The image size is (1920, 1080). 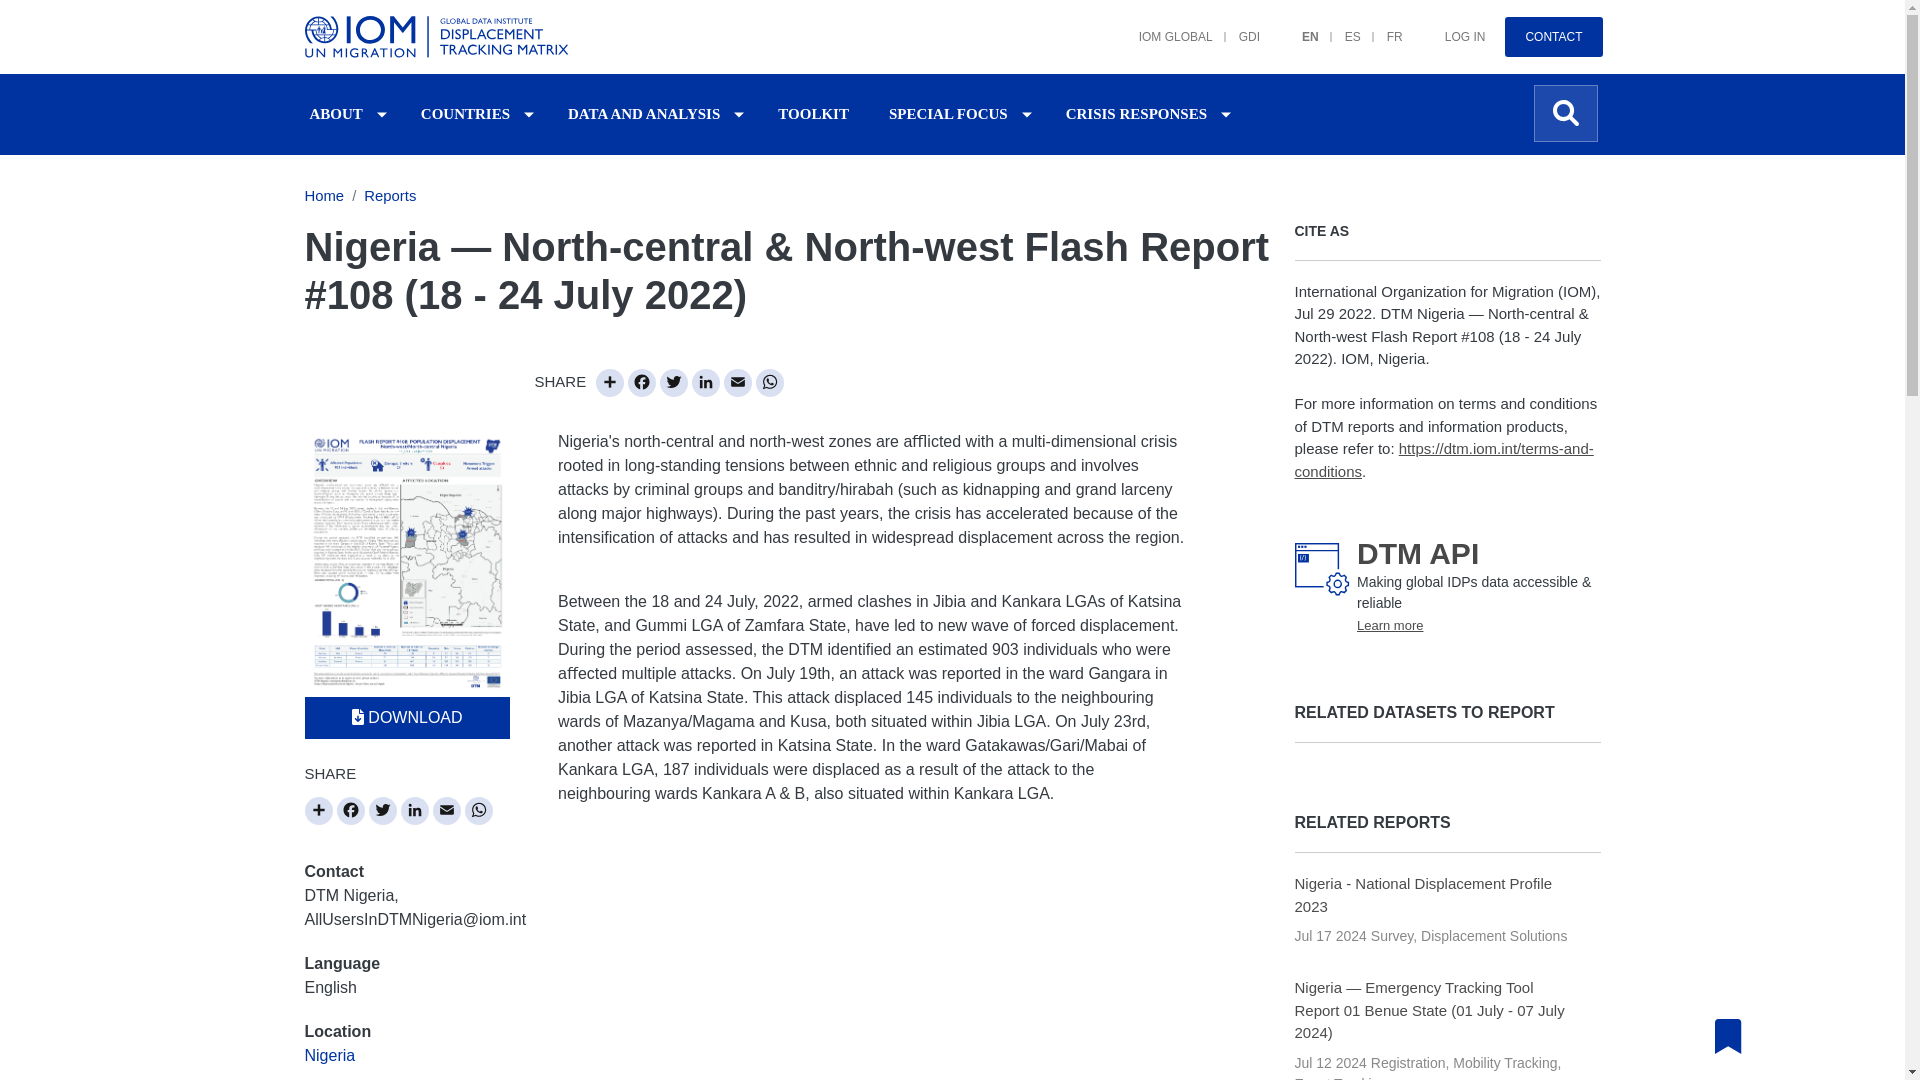 What do you see at coordinates (1163, 26) in the screenshot?
I see `IOM GLOBAL` at bounding box center [1163, 26].